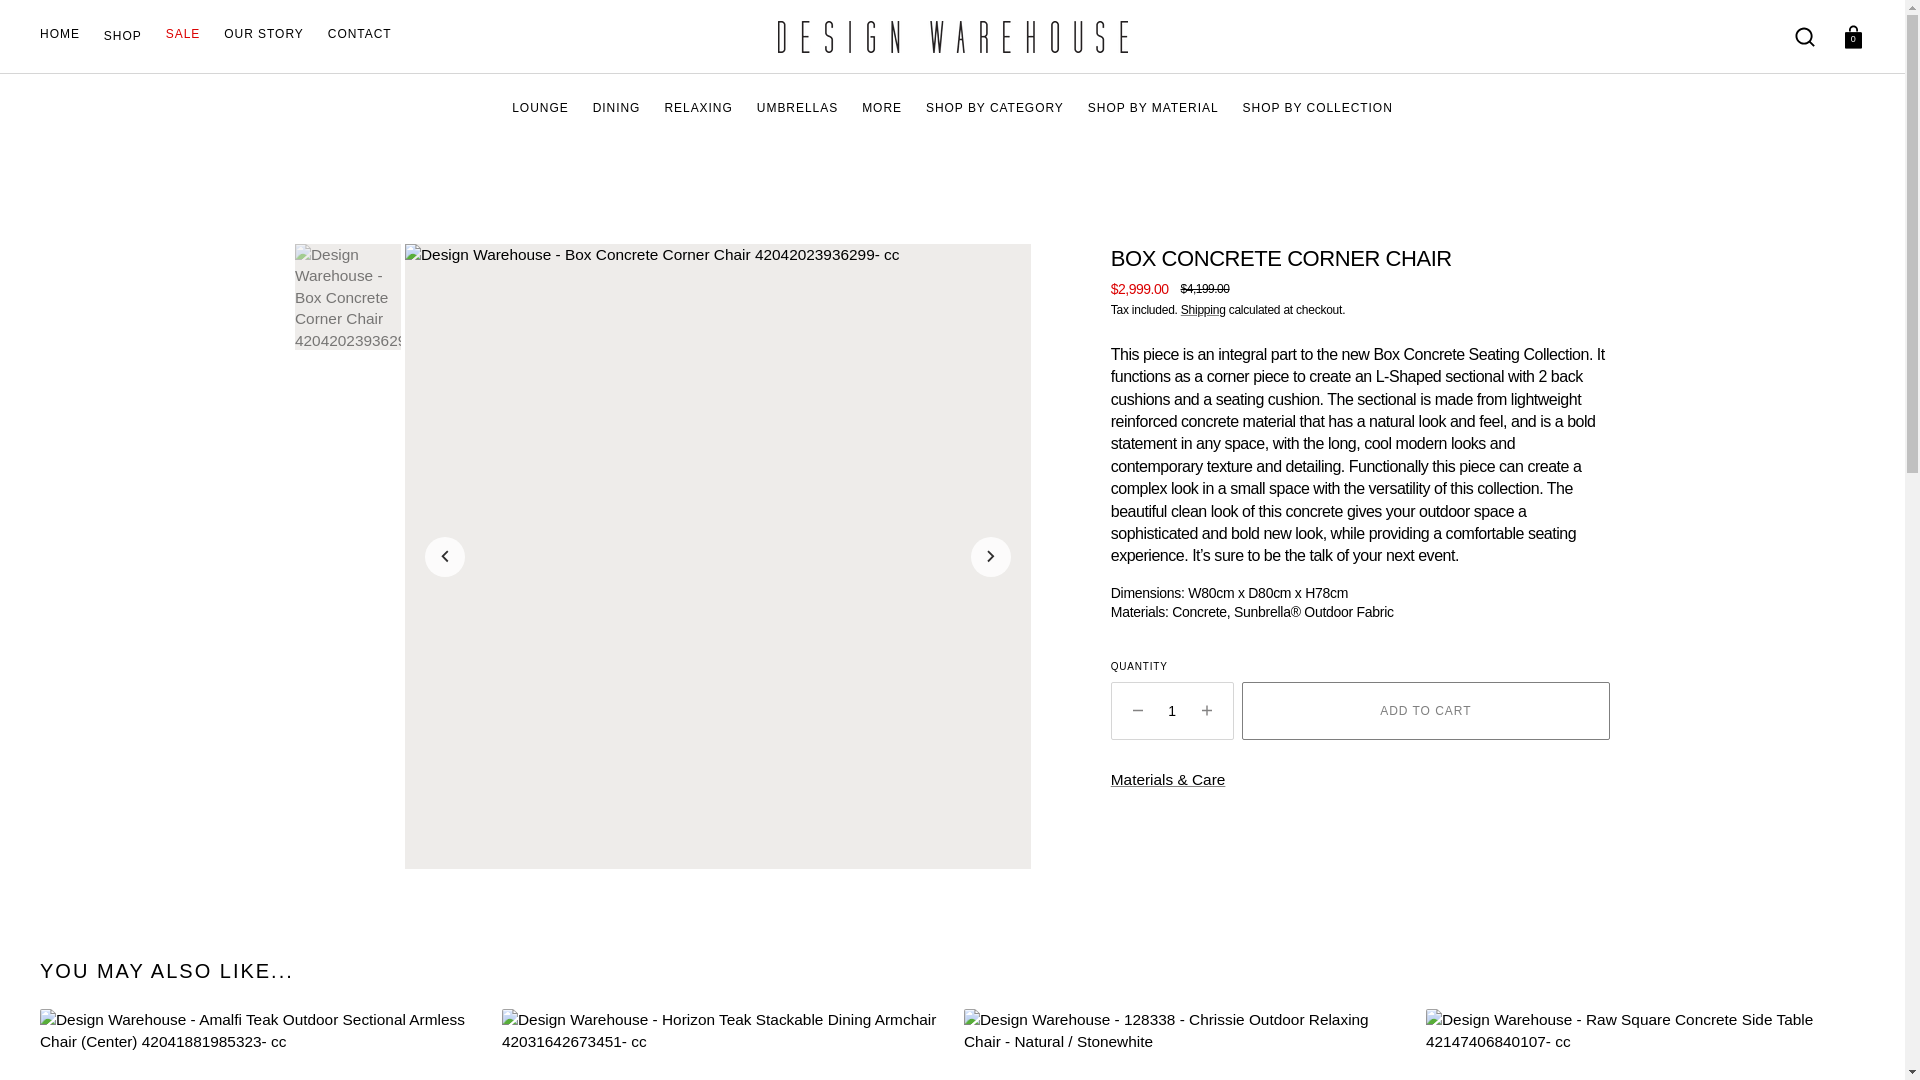 The width and height of the screenshot is (1920, 1080). I want to click on Shop by Material, so click(1154, 108).